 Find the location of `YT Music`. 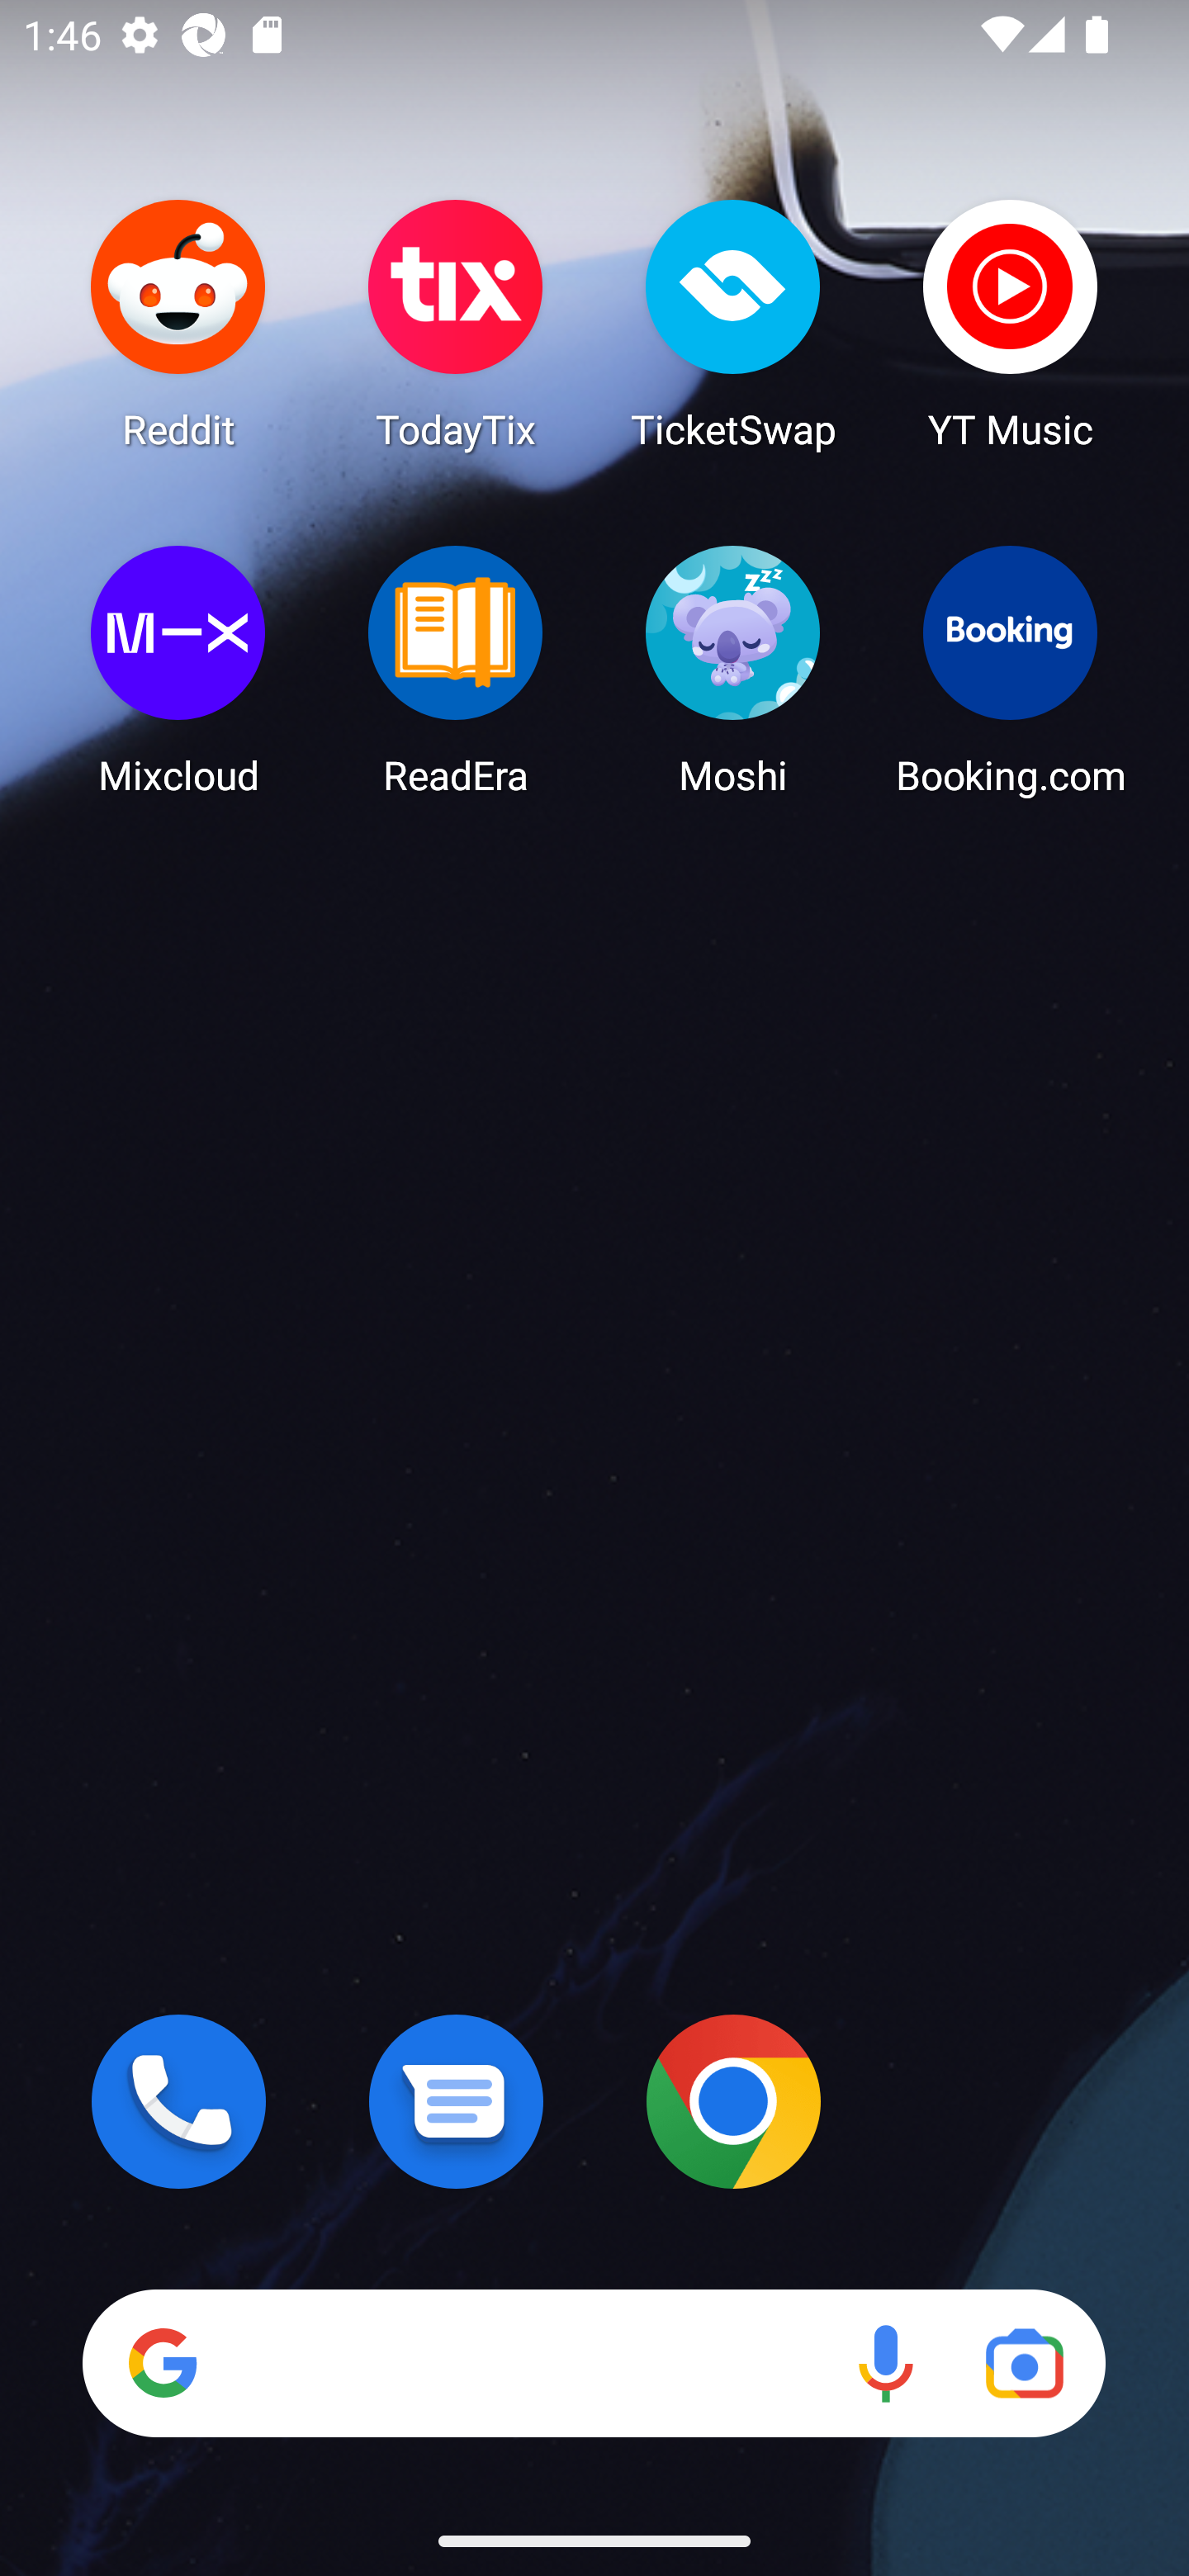

YT Music is located at coordinates (1011, 324).